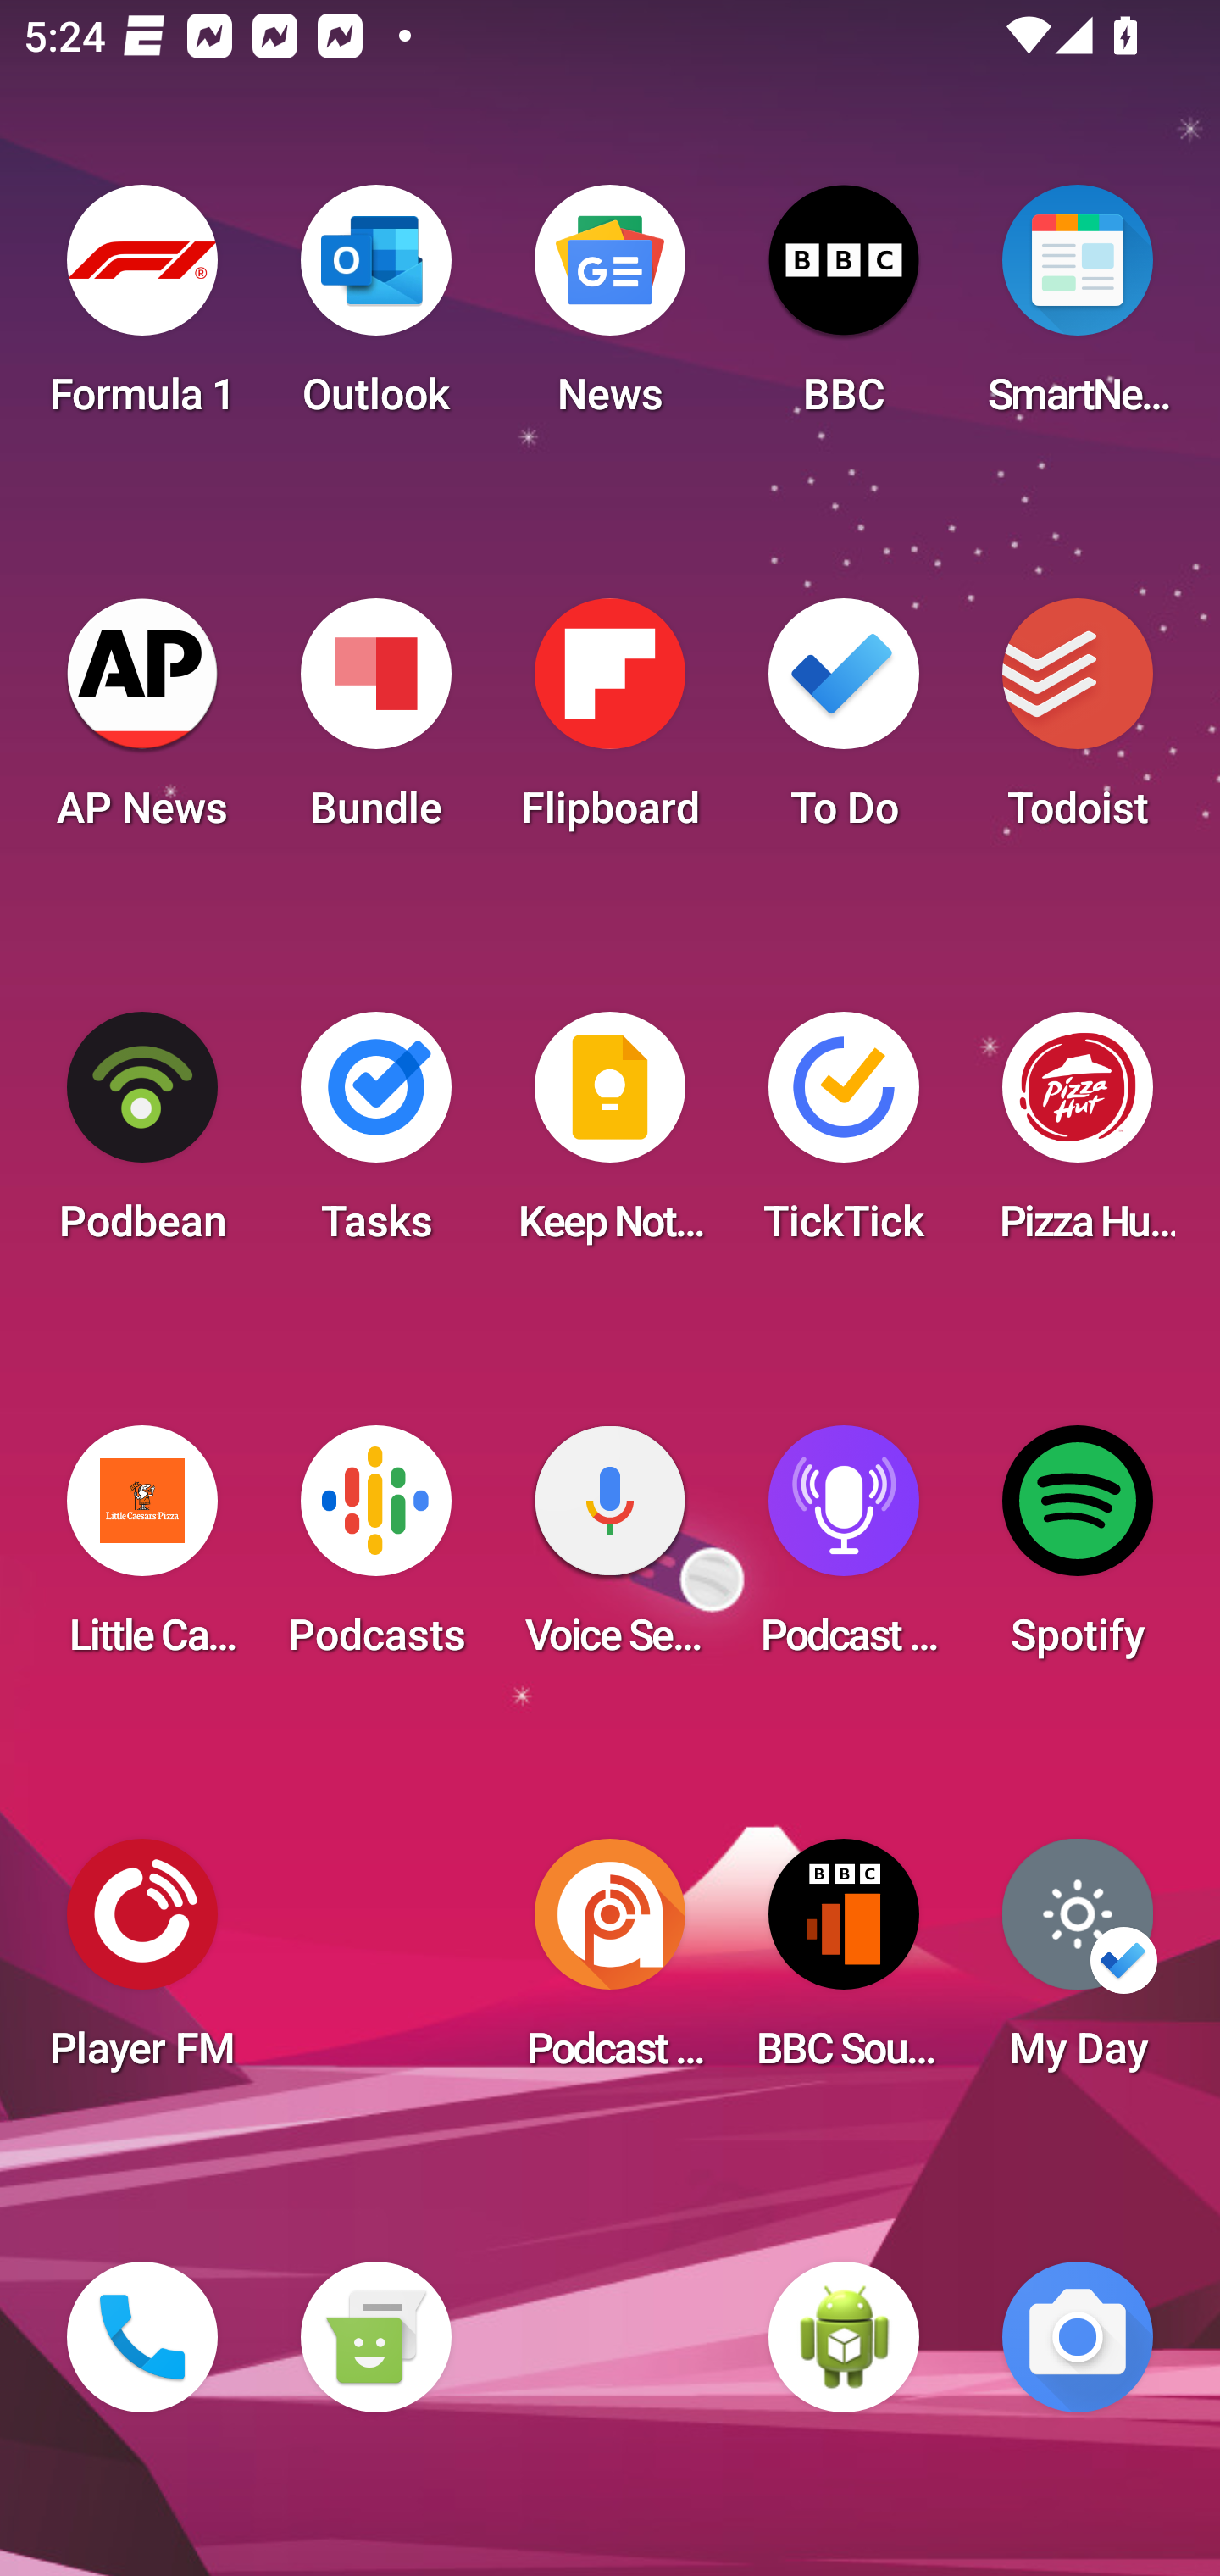 This screenshot has width=1220, height=2576. What do you see at coordinates (610, 310) in the screenshot?
I see `News` at bounding box center [610, 310].